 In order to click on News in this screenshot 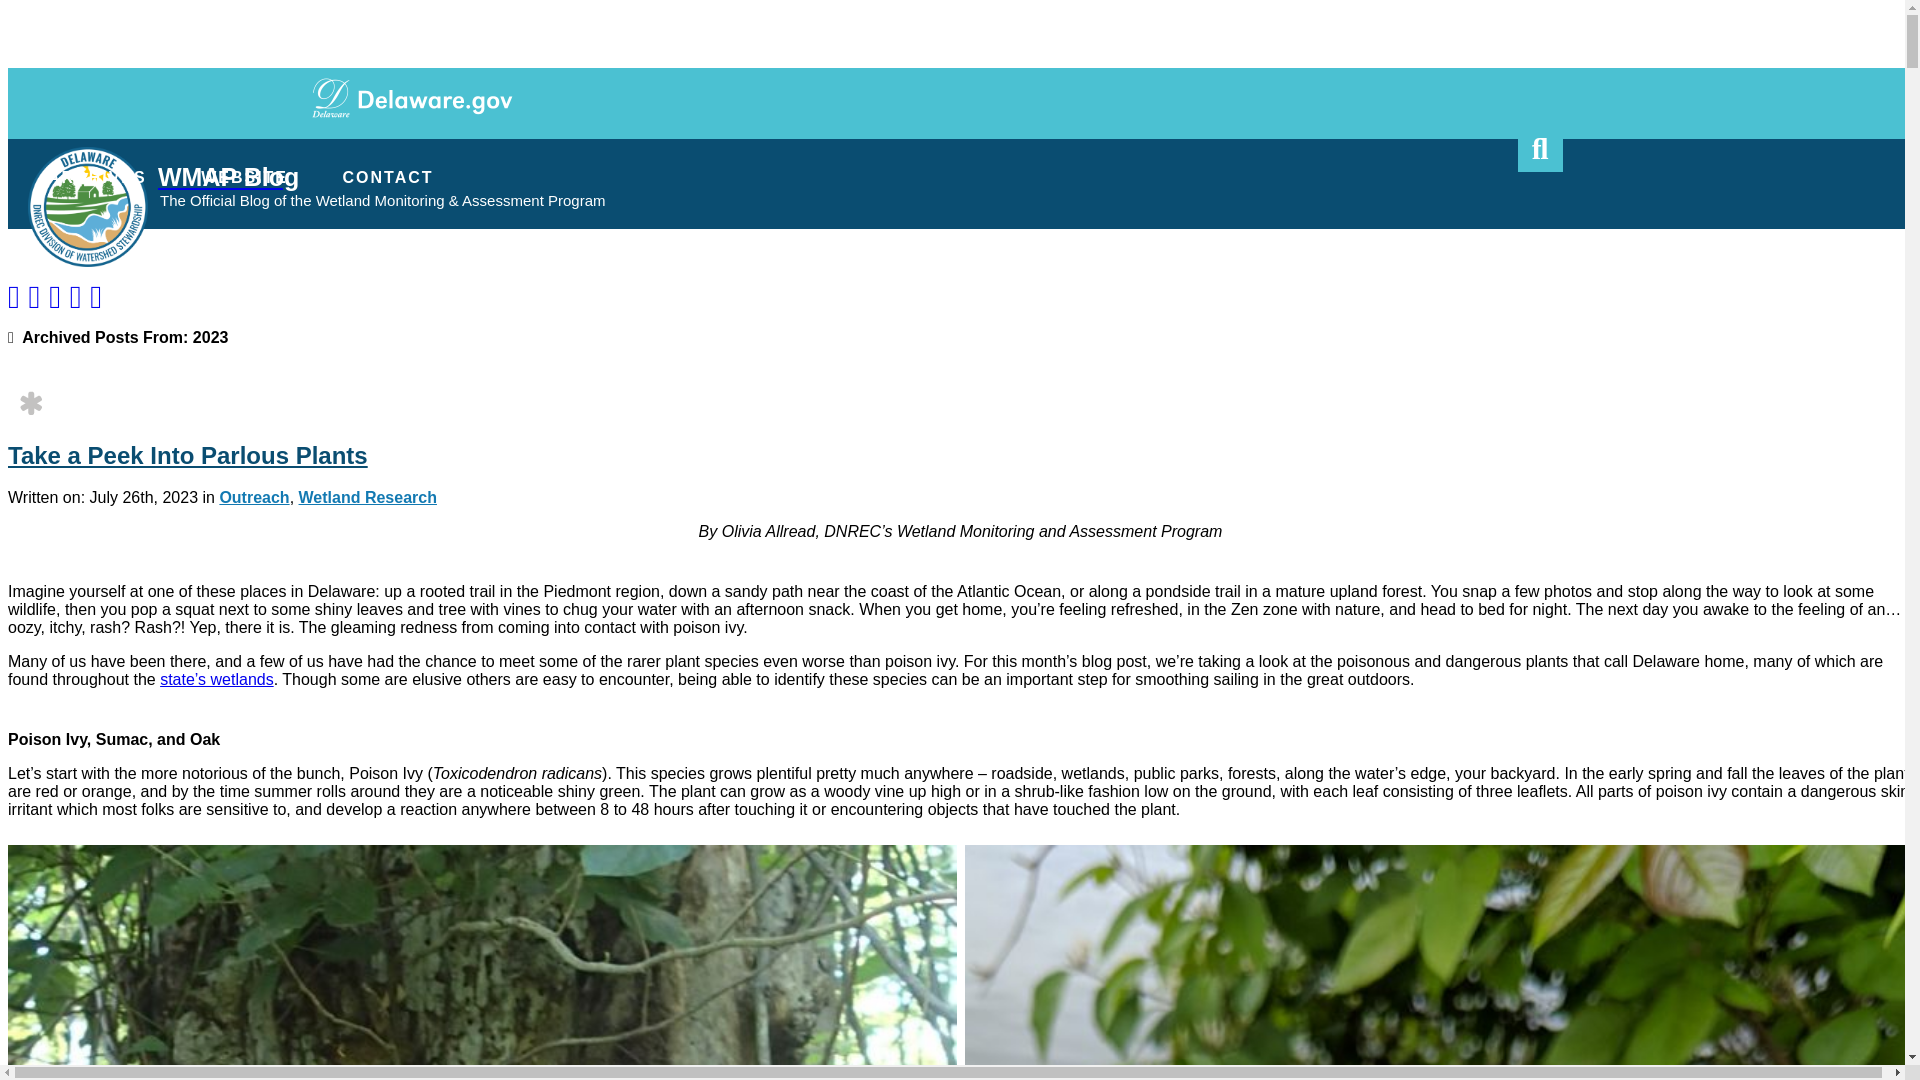, I will do `click(502, 147)`.